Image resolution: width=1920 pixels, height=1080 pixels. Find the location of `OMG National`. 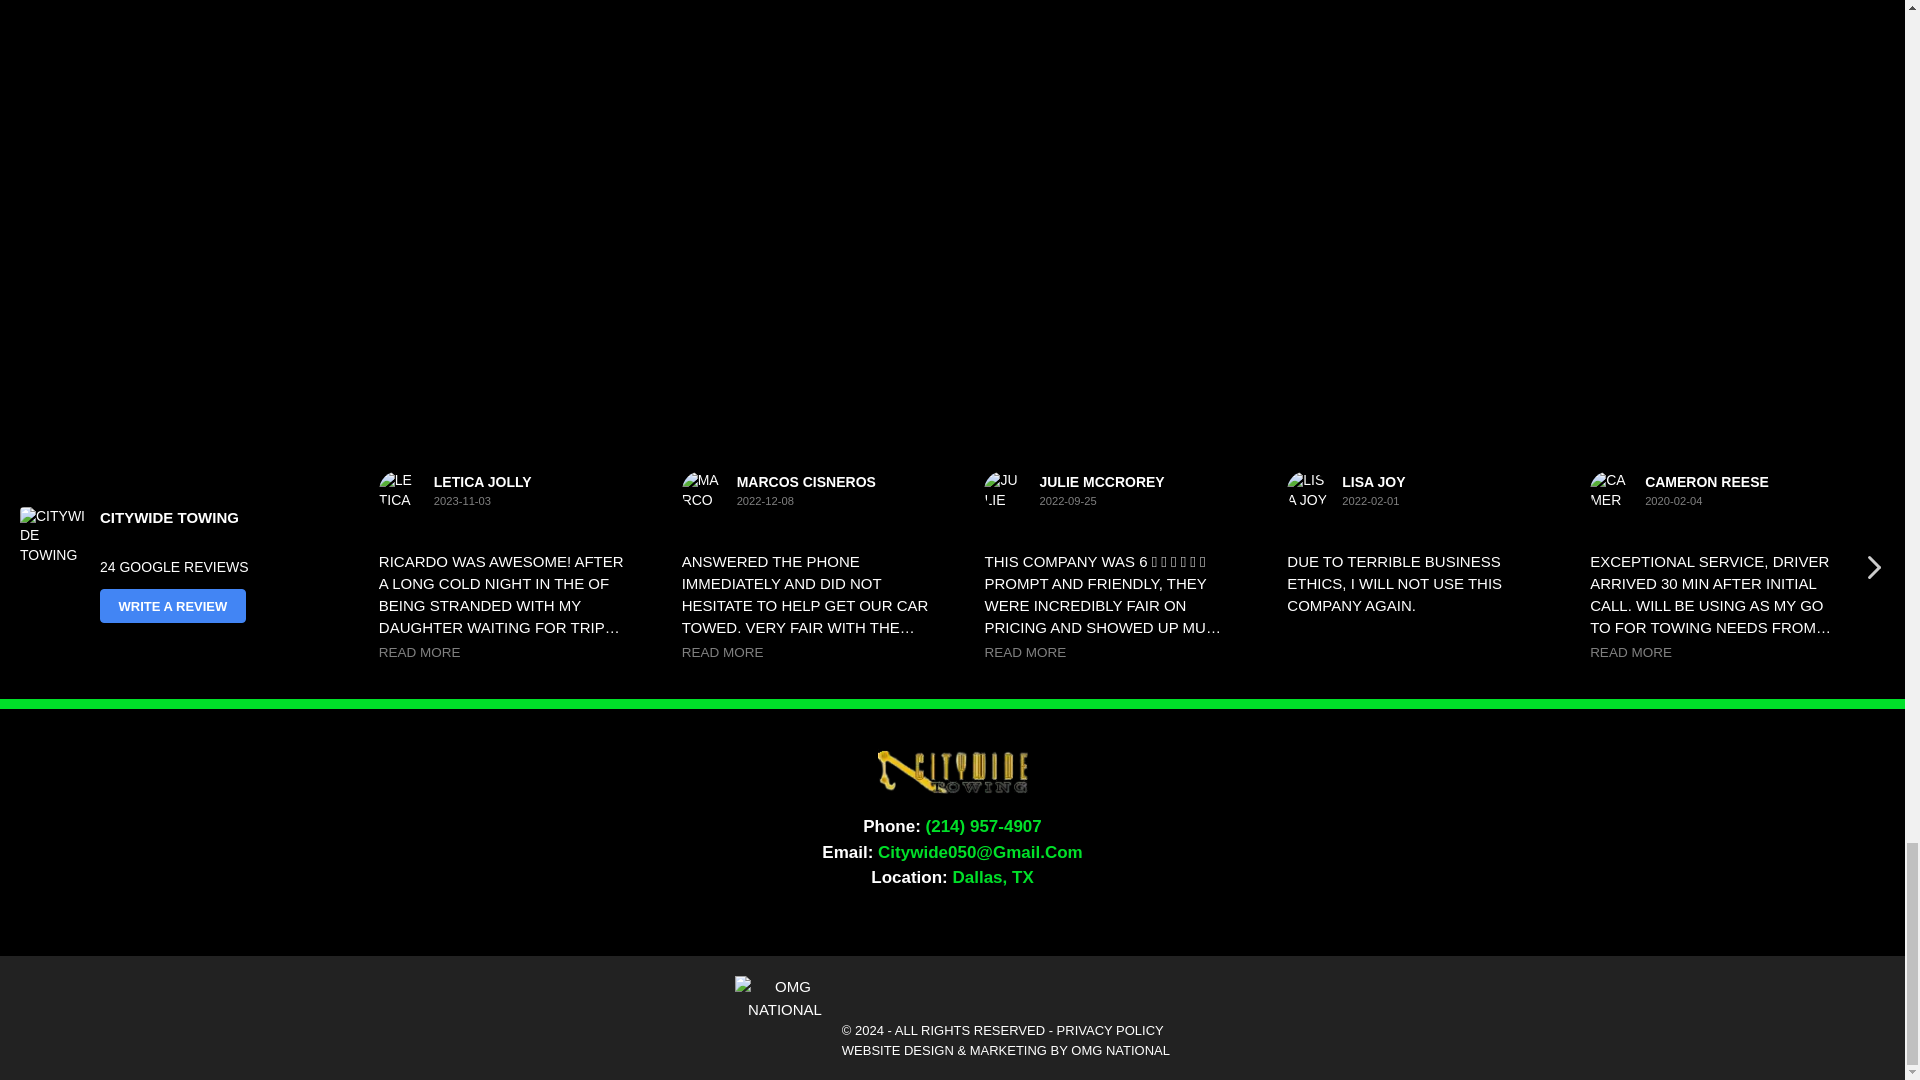

OMG National is located at coordinates (1120, 1050).